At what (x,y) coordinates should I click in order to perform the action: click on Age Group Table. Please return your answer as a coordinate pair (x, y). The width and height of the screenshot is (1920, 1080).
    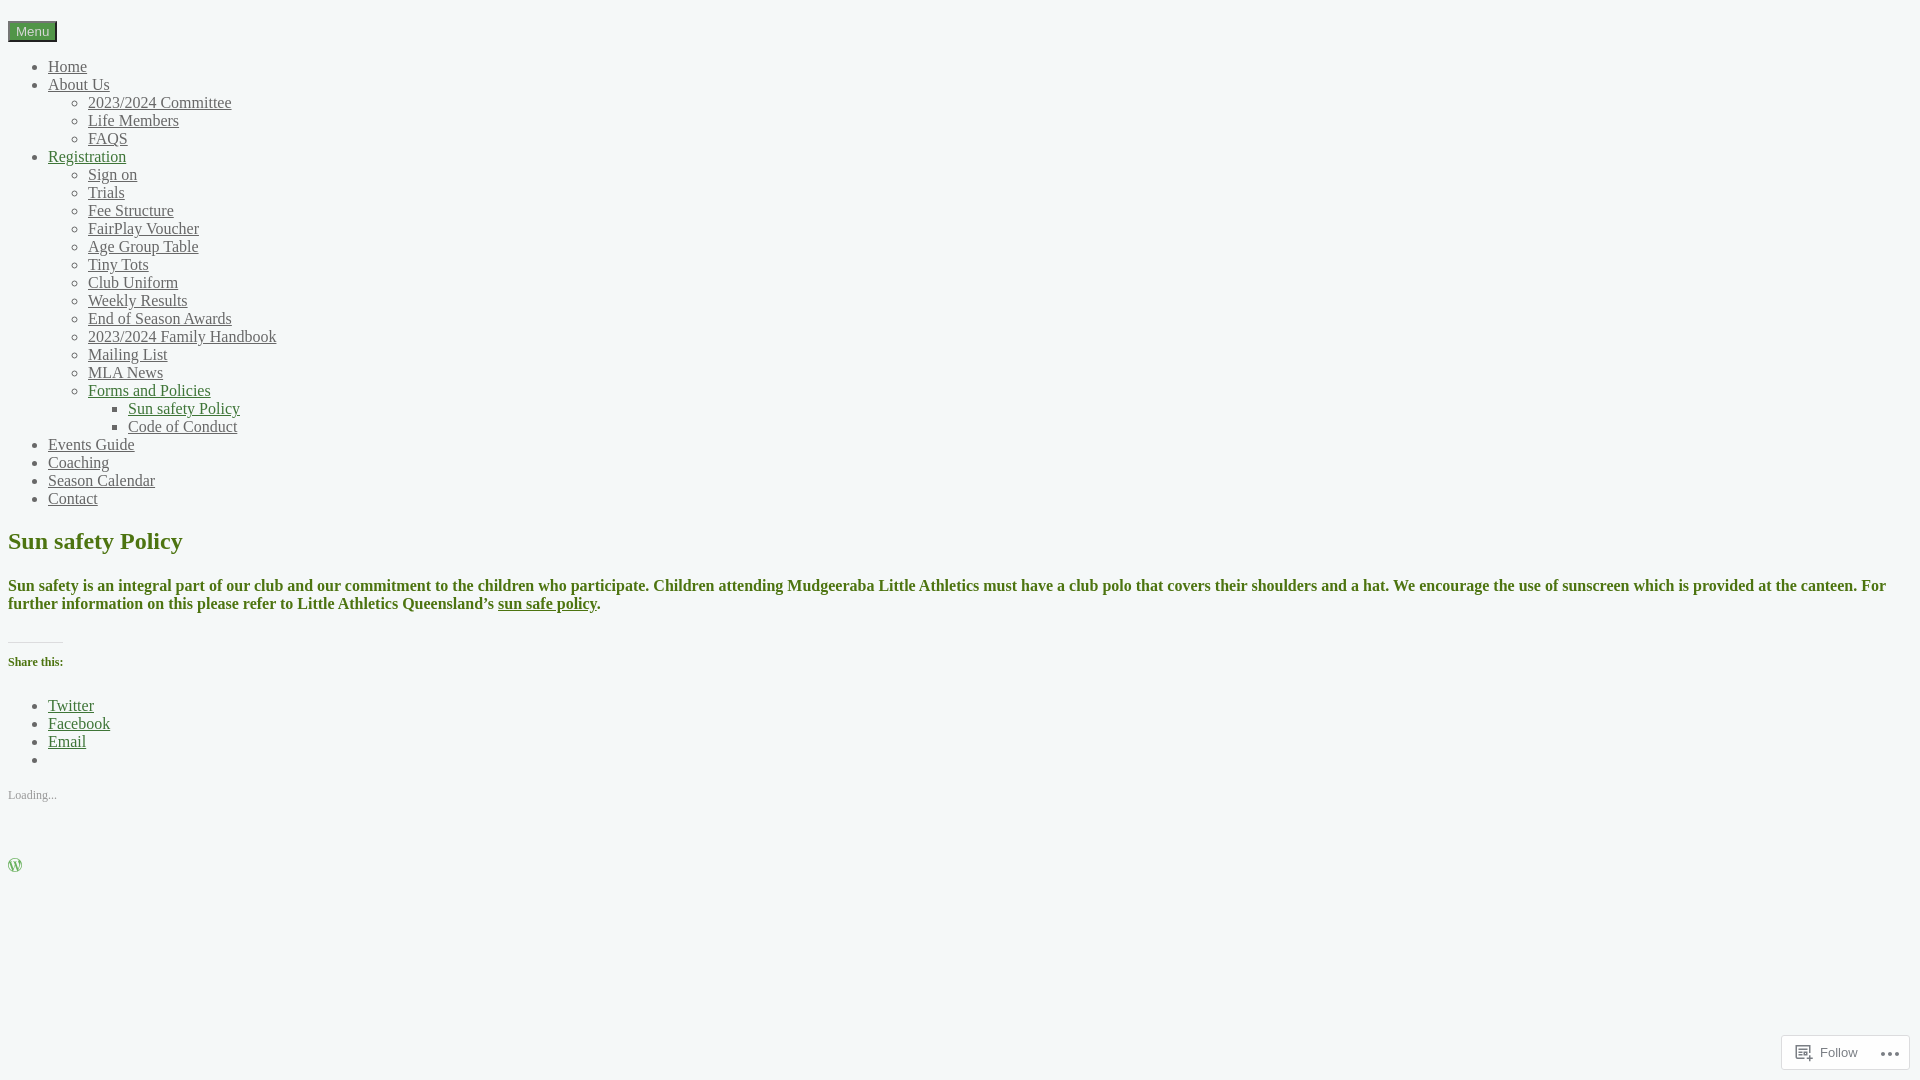
    Looking at the image, I should click on (144, 246).